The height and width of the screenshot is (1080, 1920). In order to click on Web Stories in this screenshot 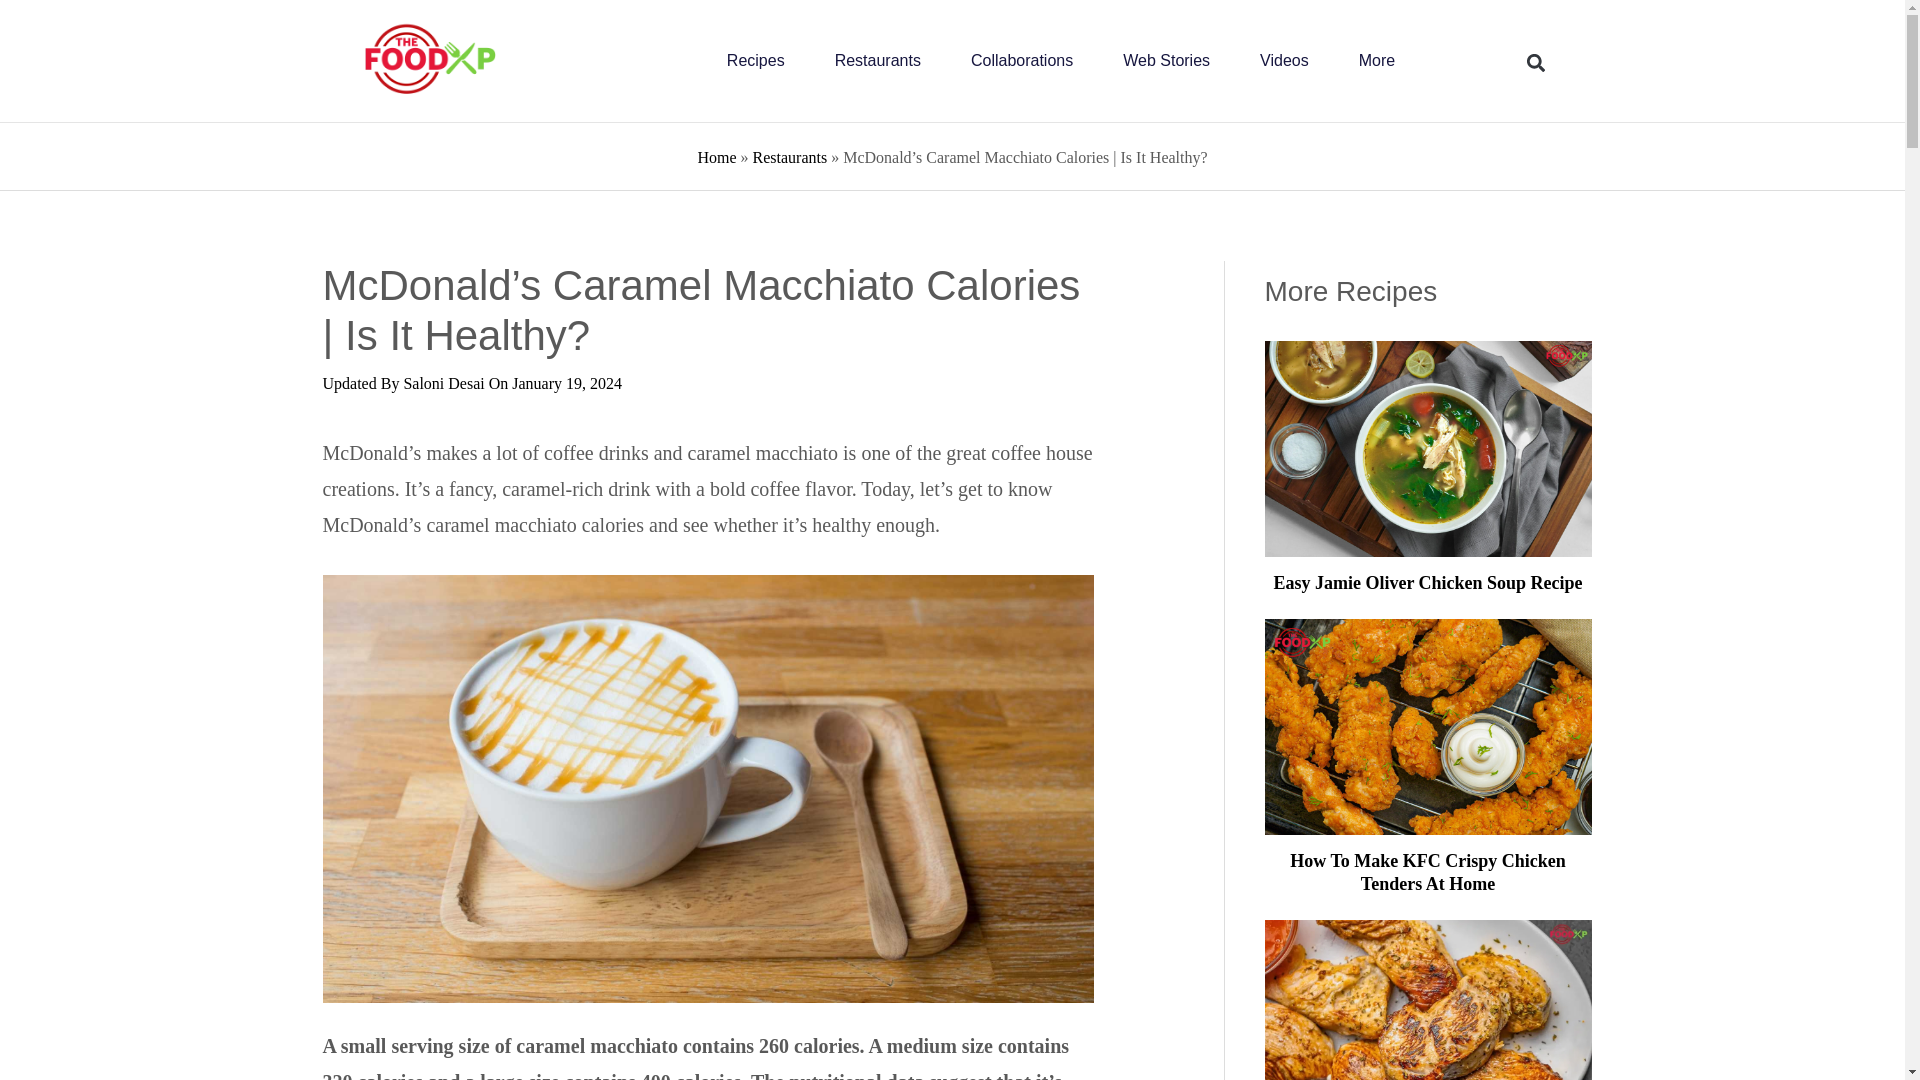, I will do `click(1166, 60)`.